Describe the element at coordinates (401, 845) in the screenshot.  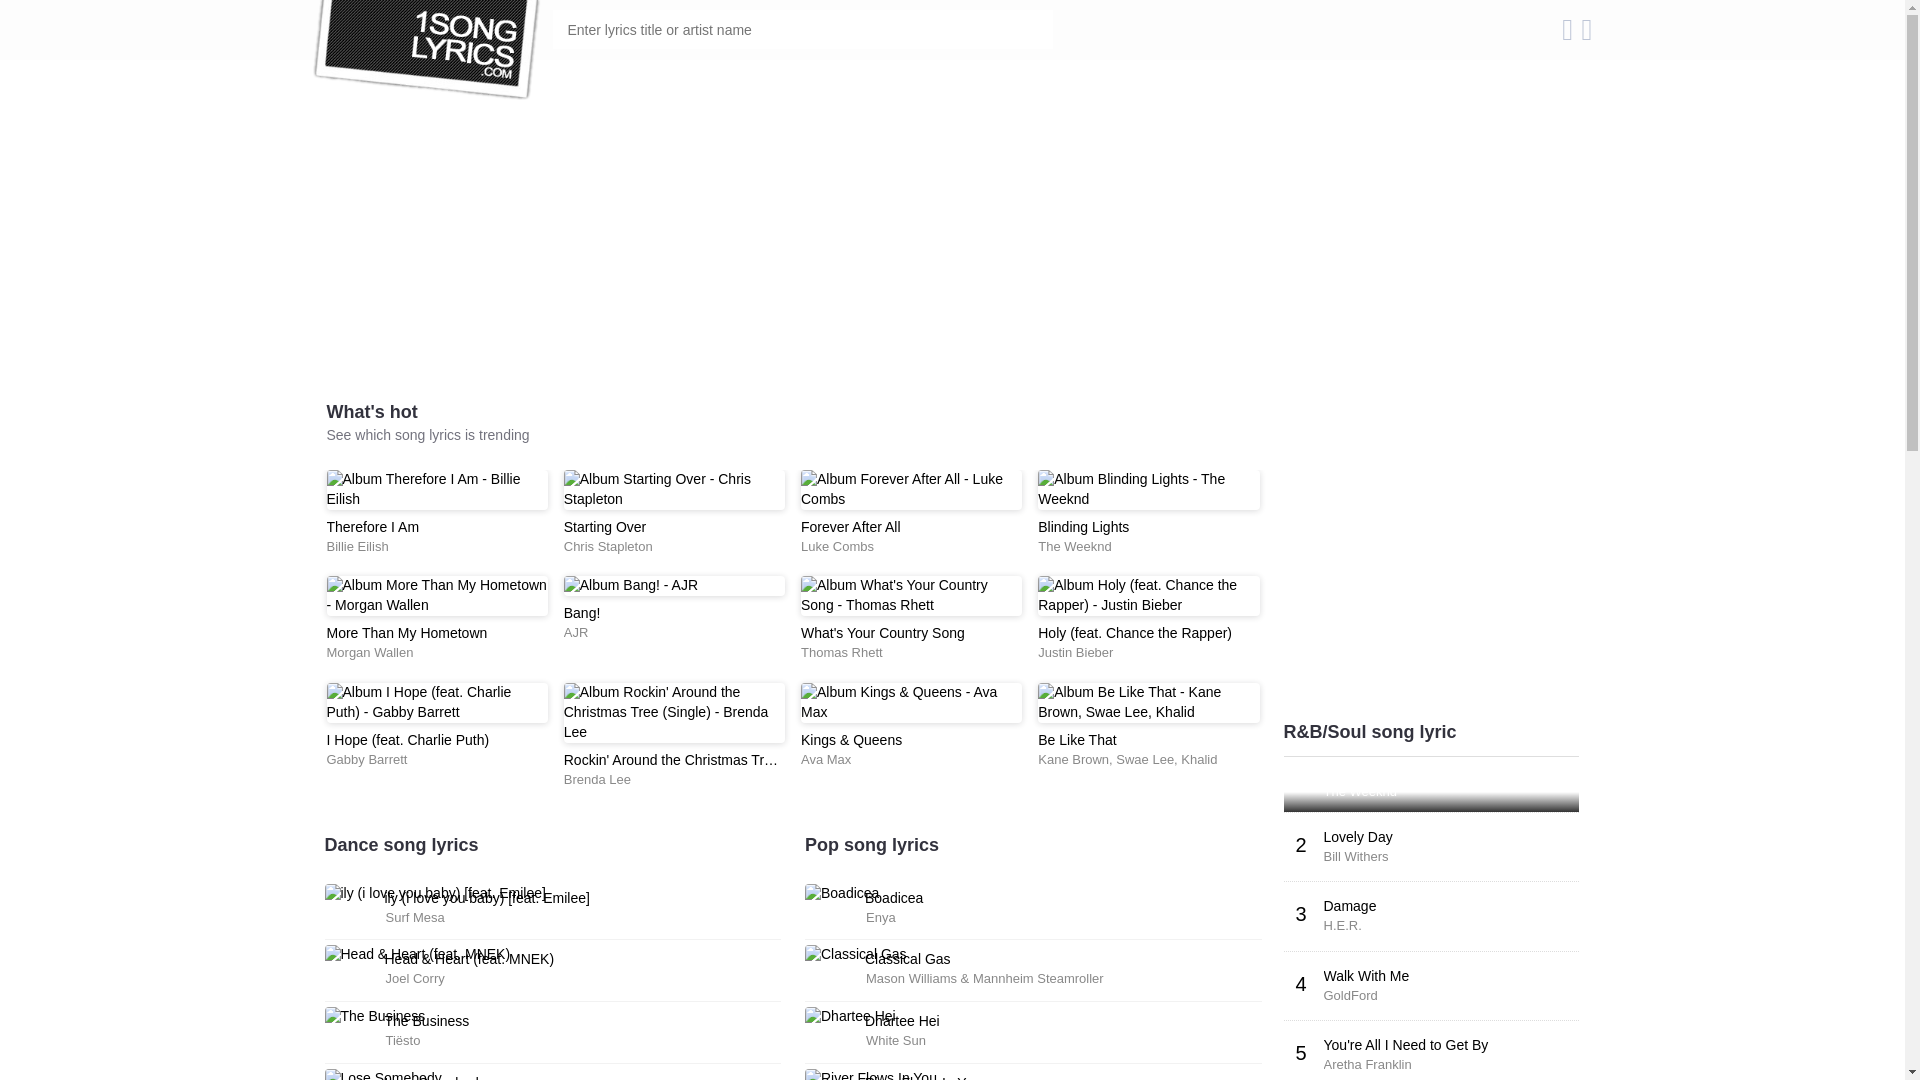
I see `Dance song lyrics` at that location.